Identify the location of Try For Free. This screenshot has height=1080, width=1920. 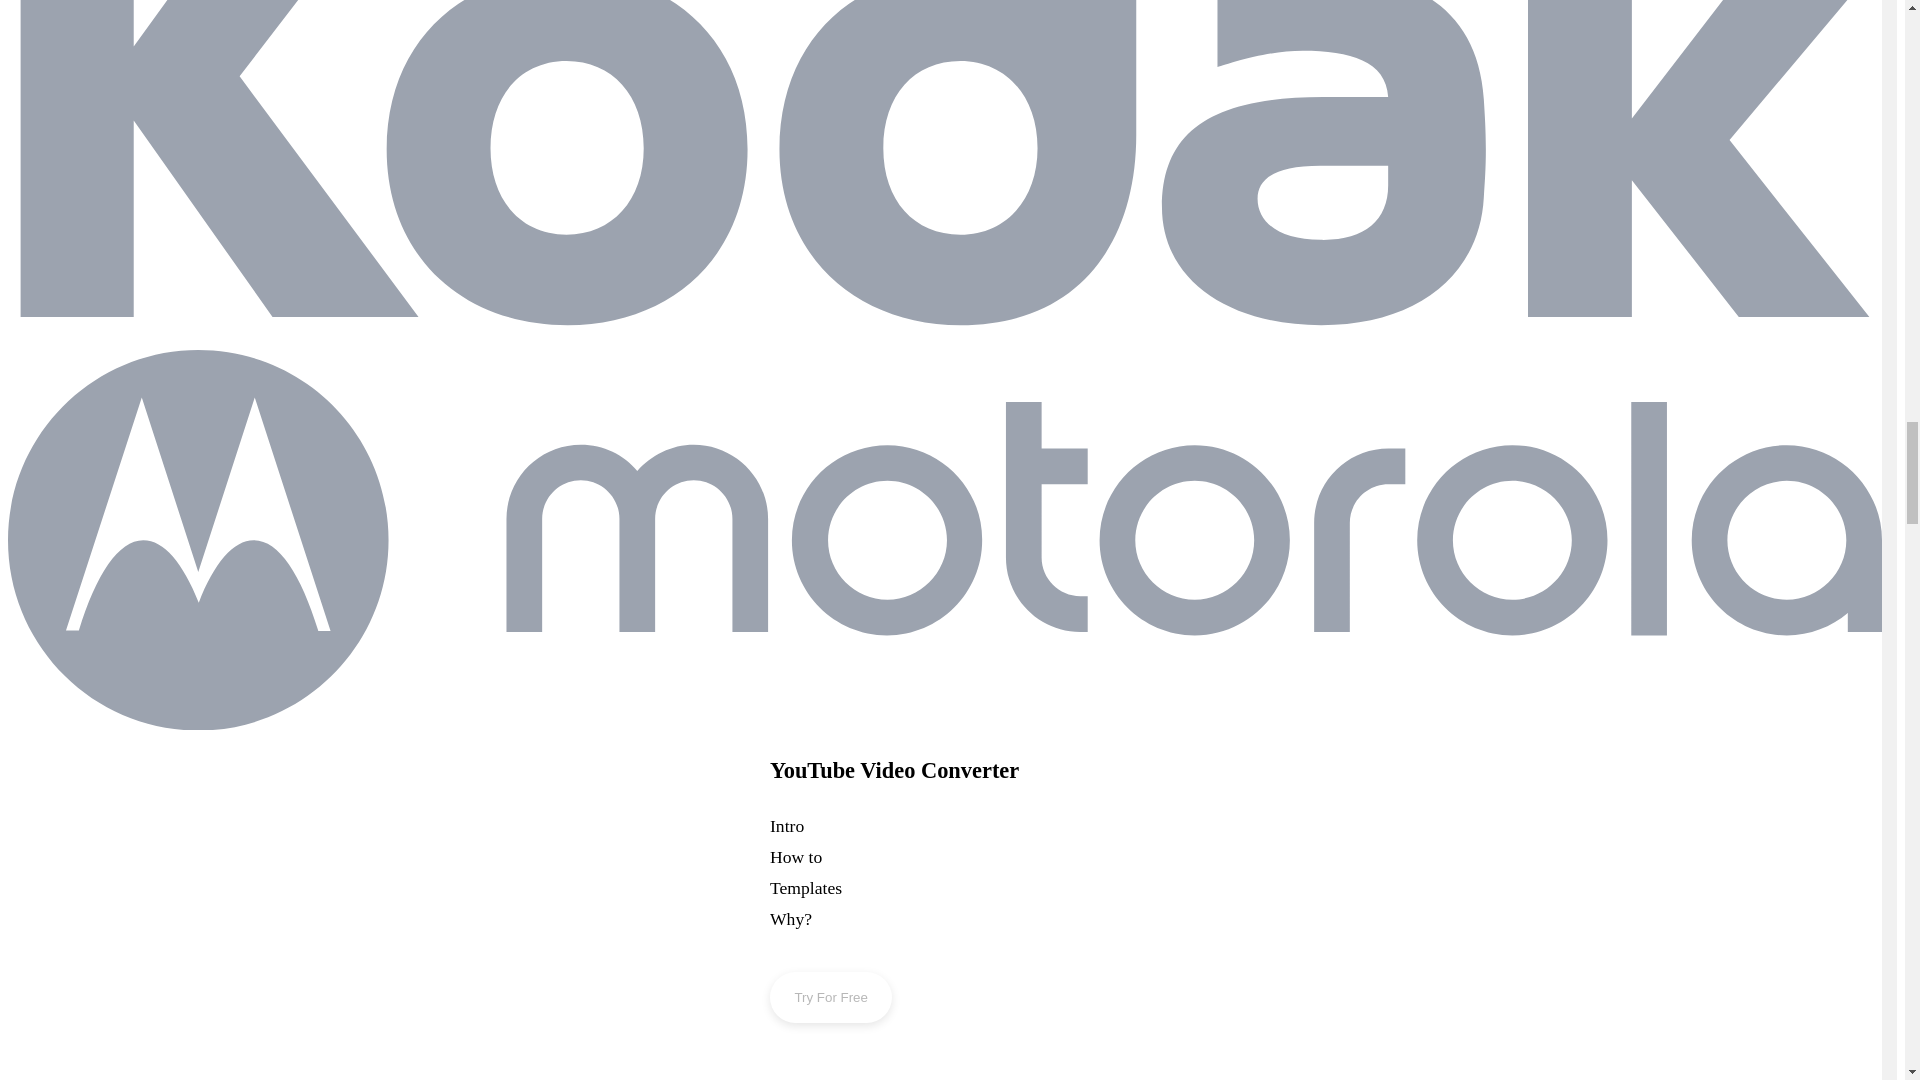
(830, 997).